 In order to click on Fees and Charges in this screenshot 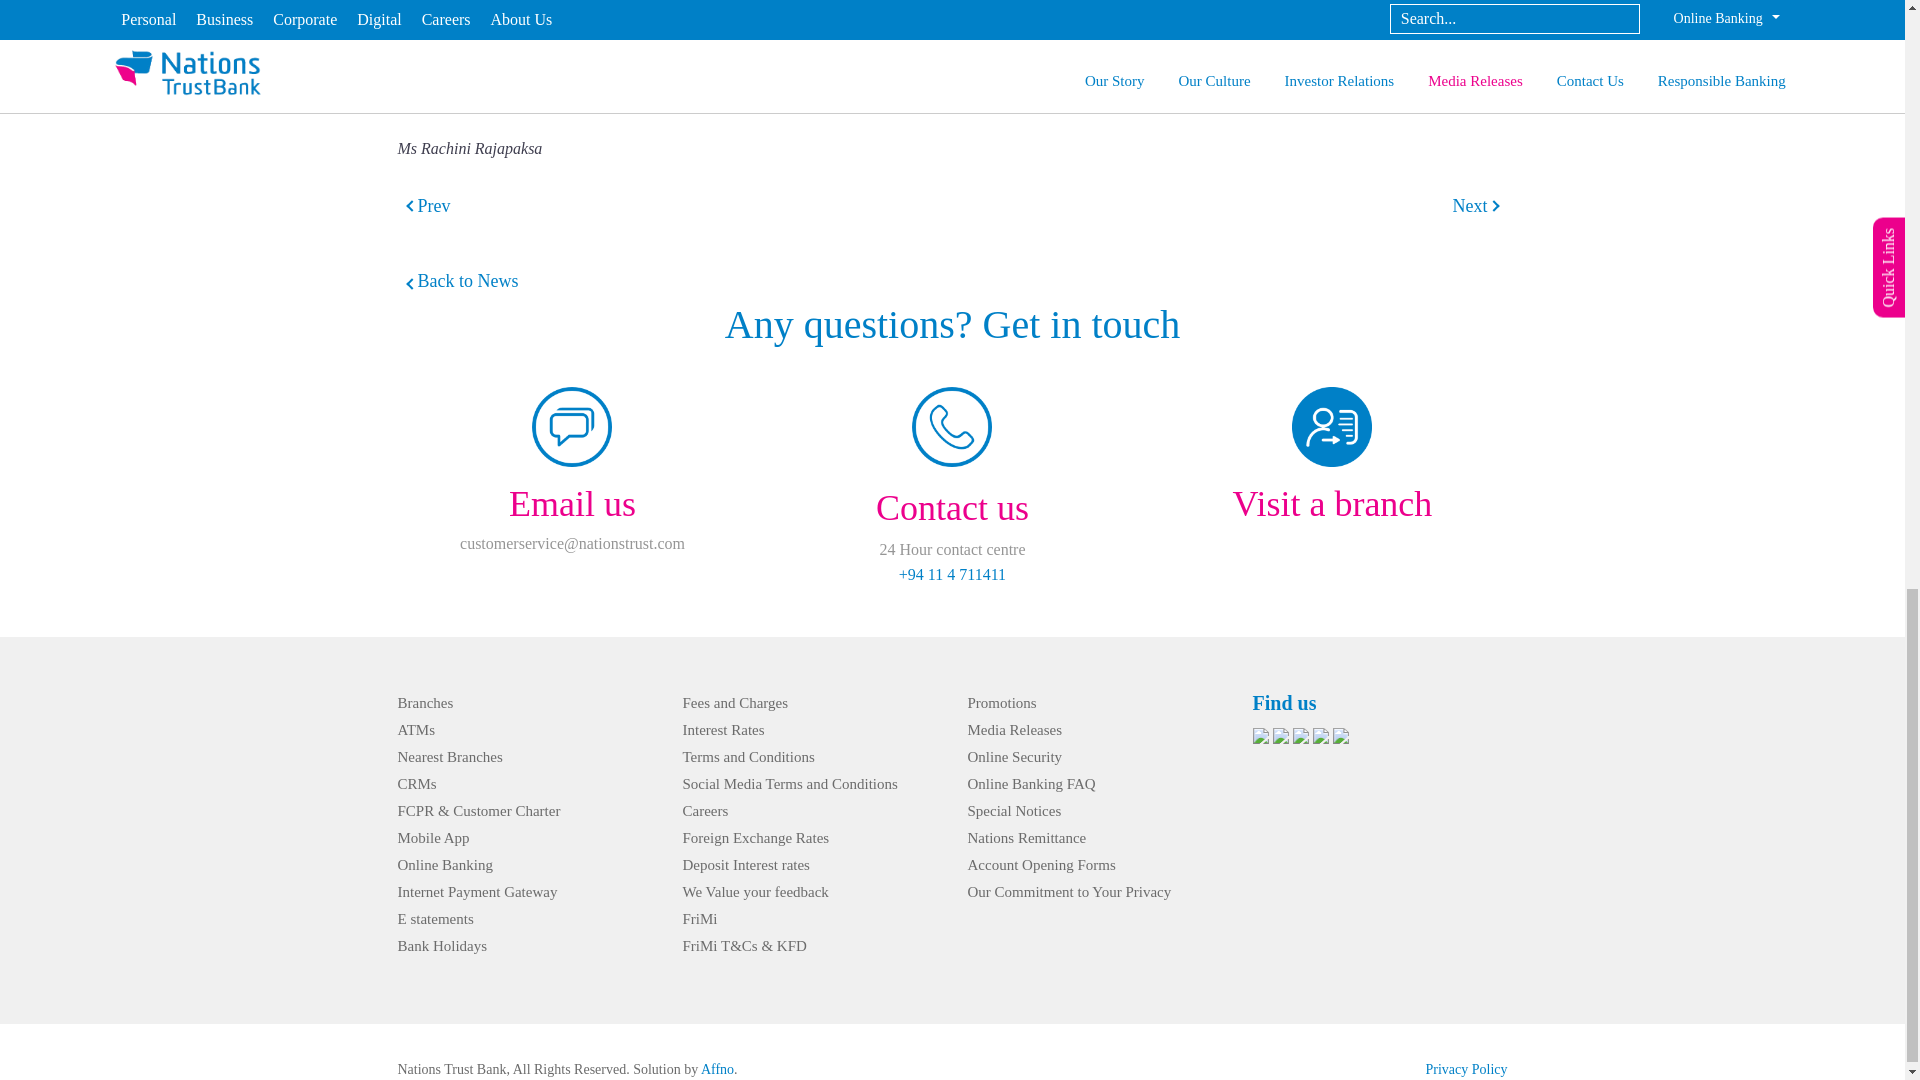, I will do `click(734, 702)`.